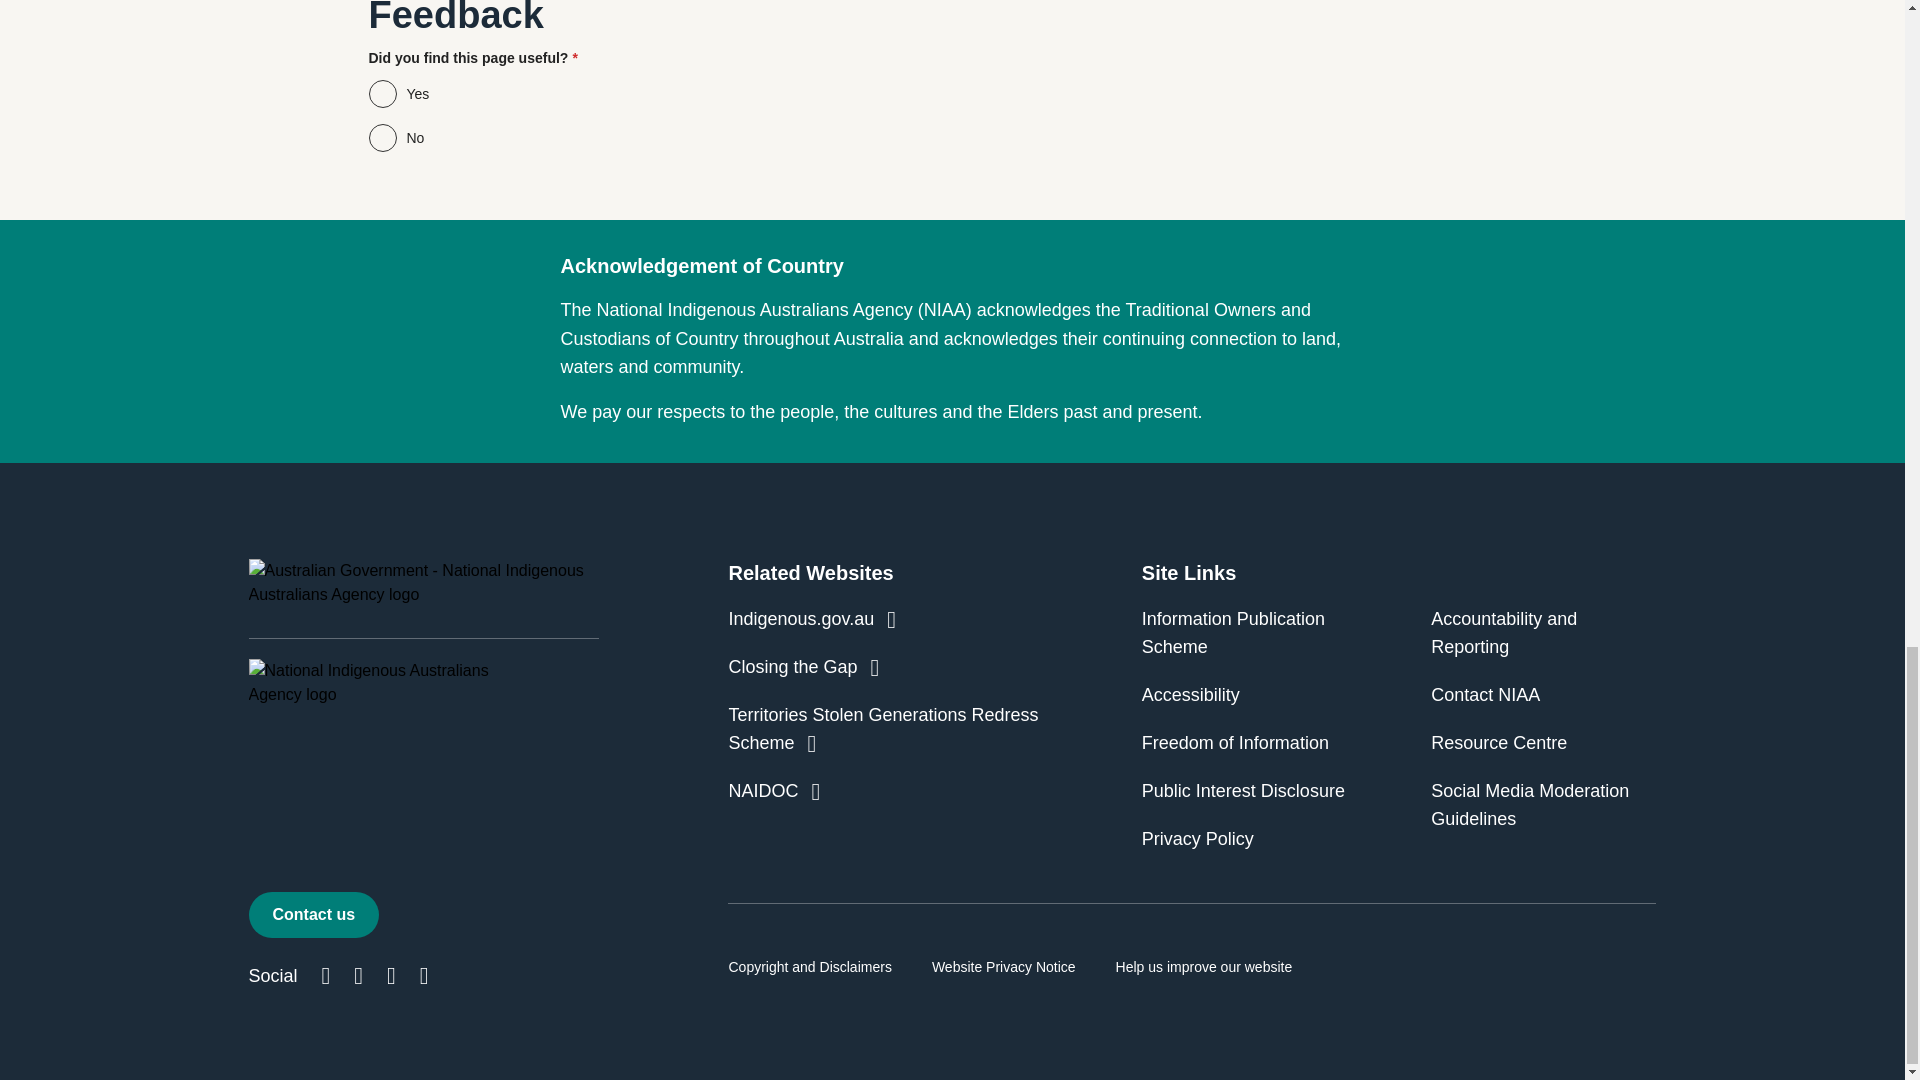 The width and height of the screenshot is (1920, 1080). What do you see at coordinates (808, 966) in the screenshot?
I see `Copyright and Disclaimers` at bounding box center [808, 966].